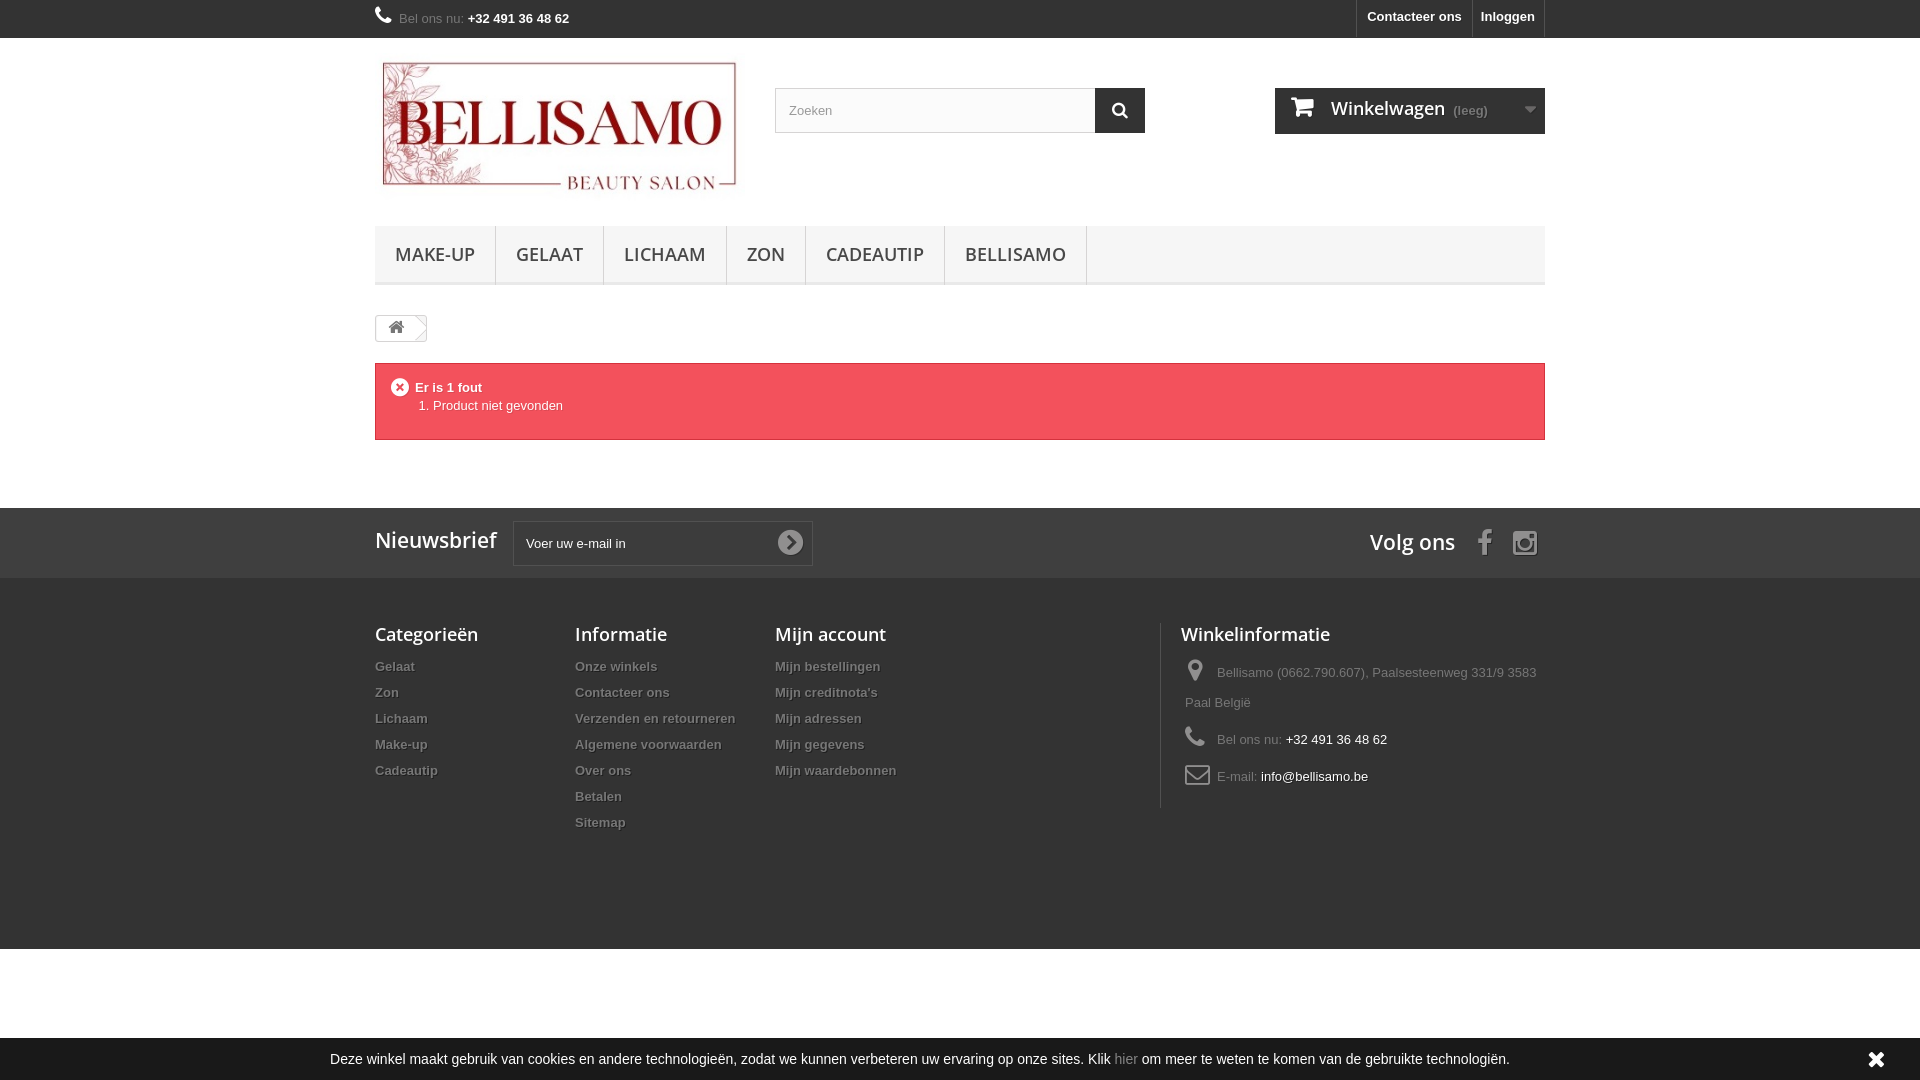 This screenshot has width=1920, height=1080. Describe the element at coordinates (560, 127) in the screenshot. I see `Bellisamo` at that location.